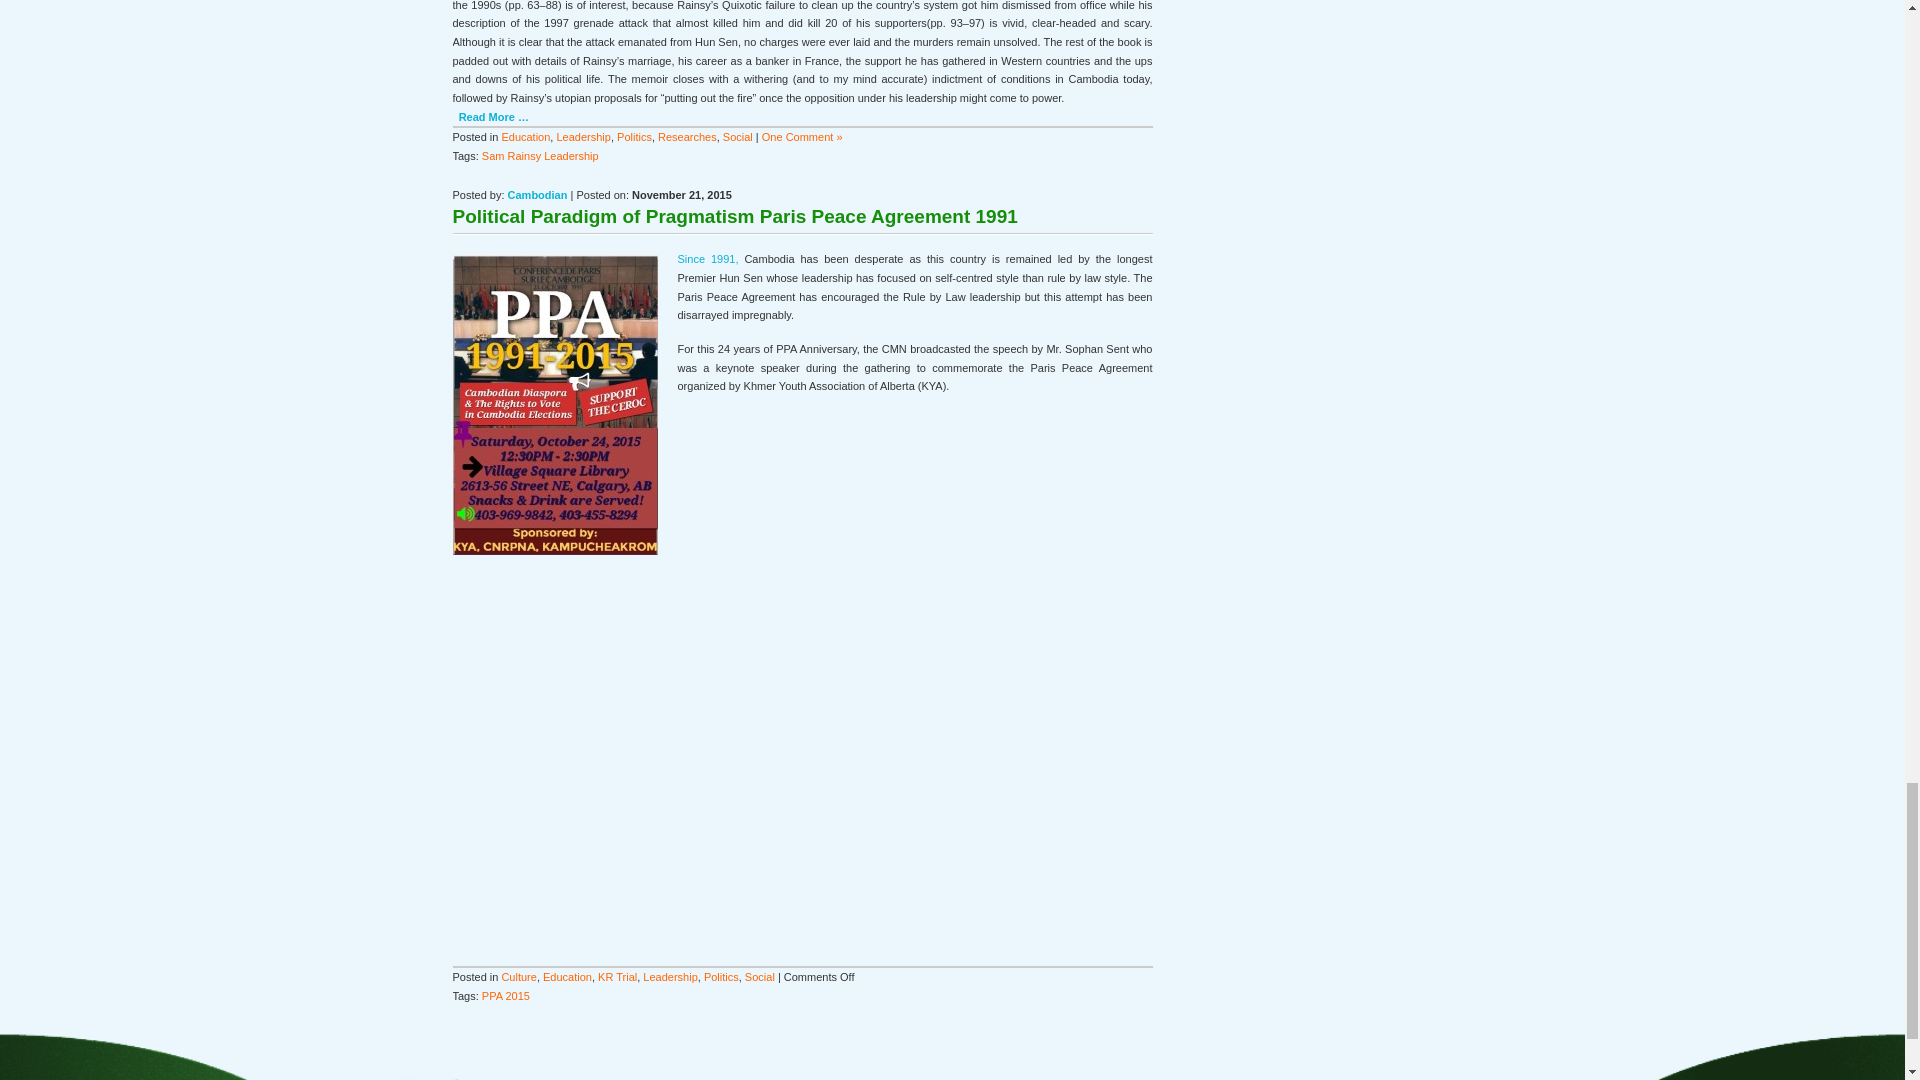  What do you see at coordinates (538, 194) in the screenshot?
I see `Posts by Cambodian` at bounding box center [538, 194].